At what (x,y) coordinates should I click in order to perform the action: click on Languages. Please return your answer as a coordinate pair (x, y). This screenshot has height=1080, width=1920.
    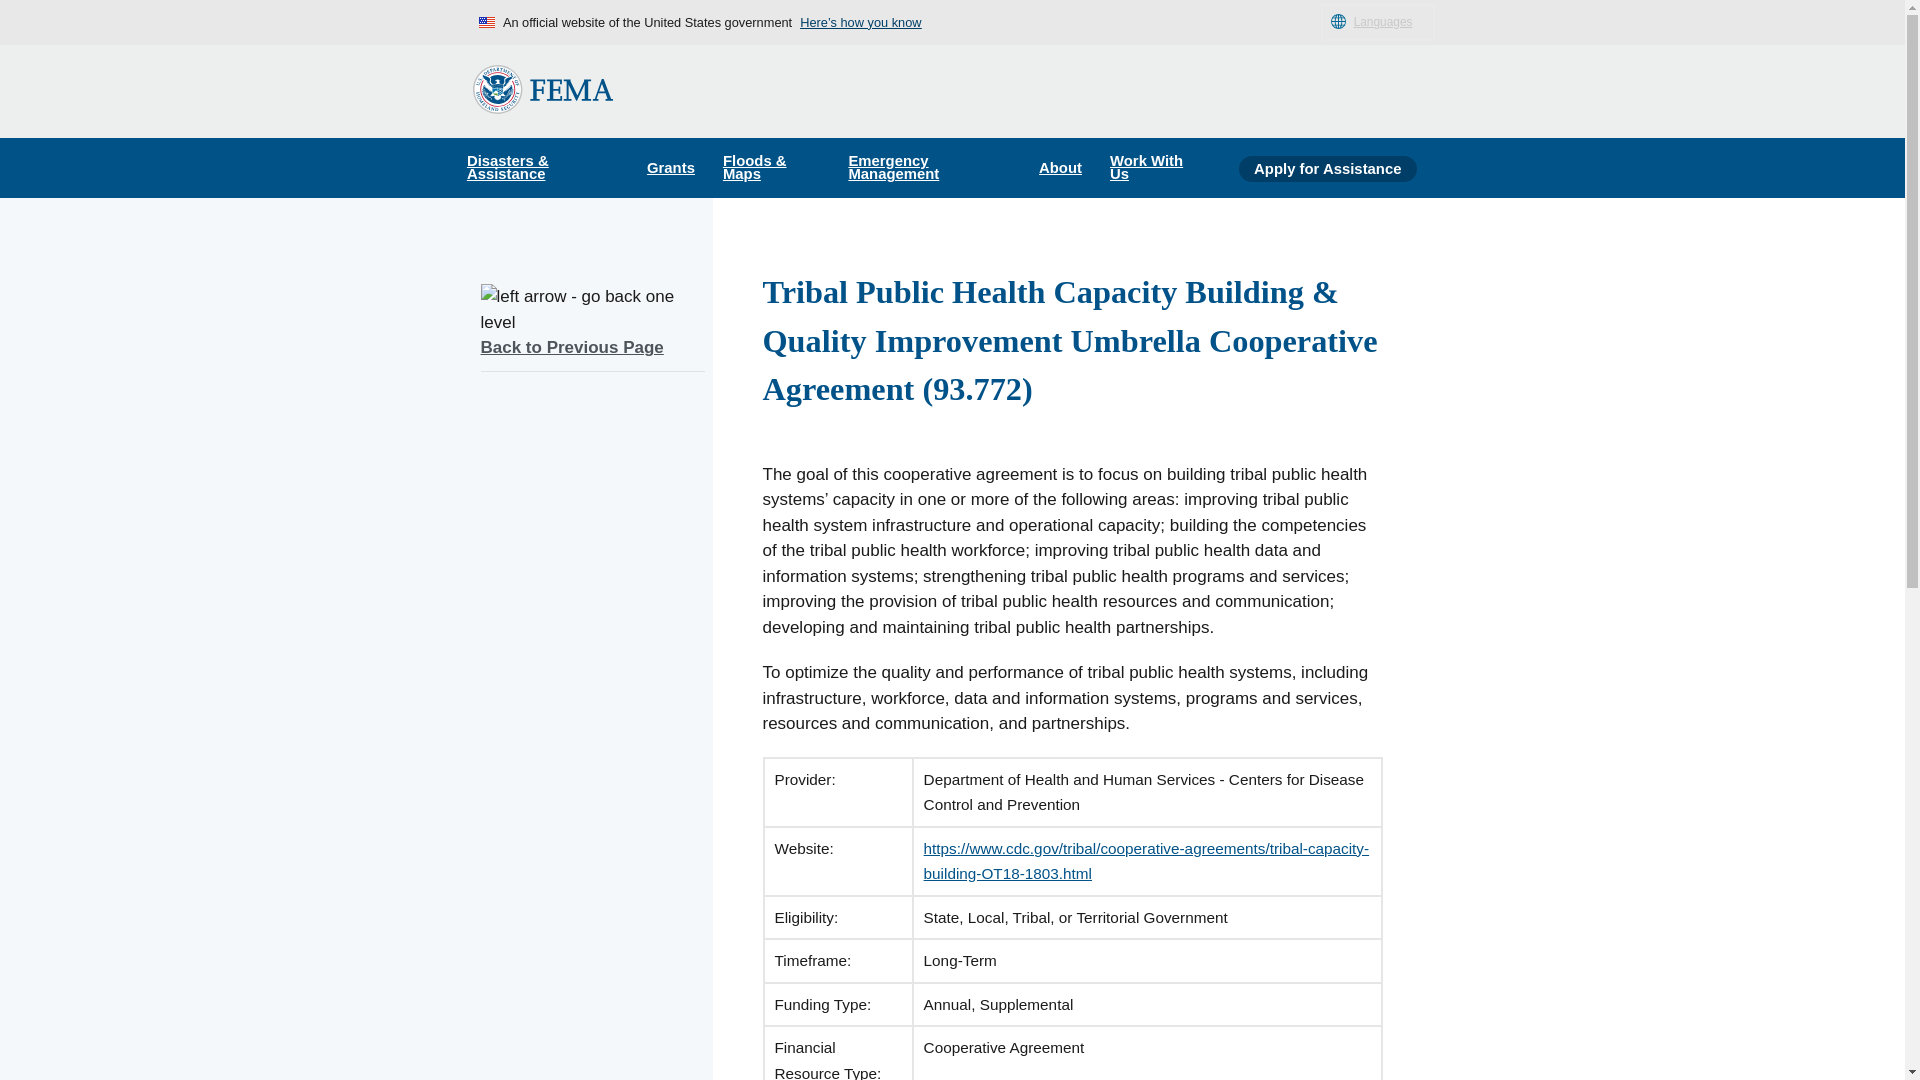
    Looking at the image, I should click on (1377, 22).